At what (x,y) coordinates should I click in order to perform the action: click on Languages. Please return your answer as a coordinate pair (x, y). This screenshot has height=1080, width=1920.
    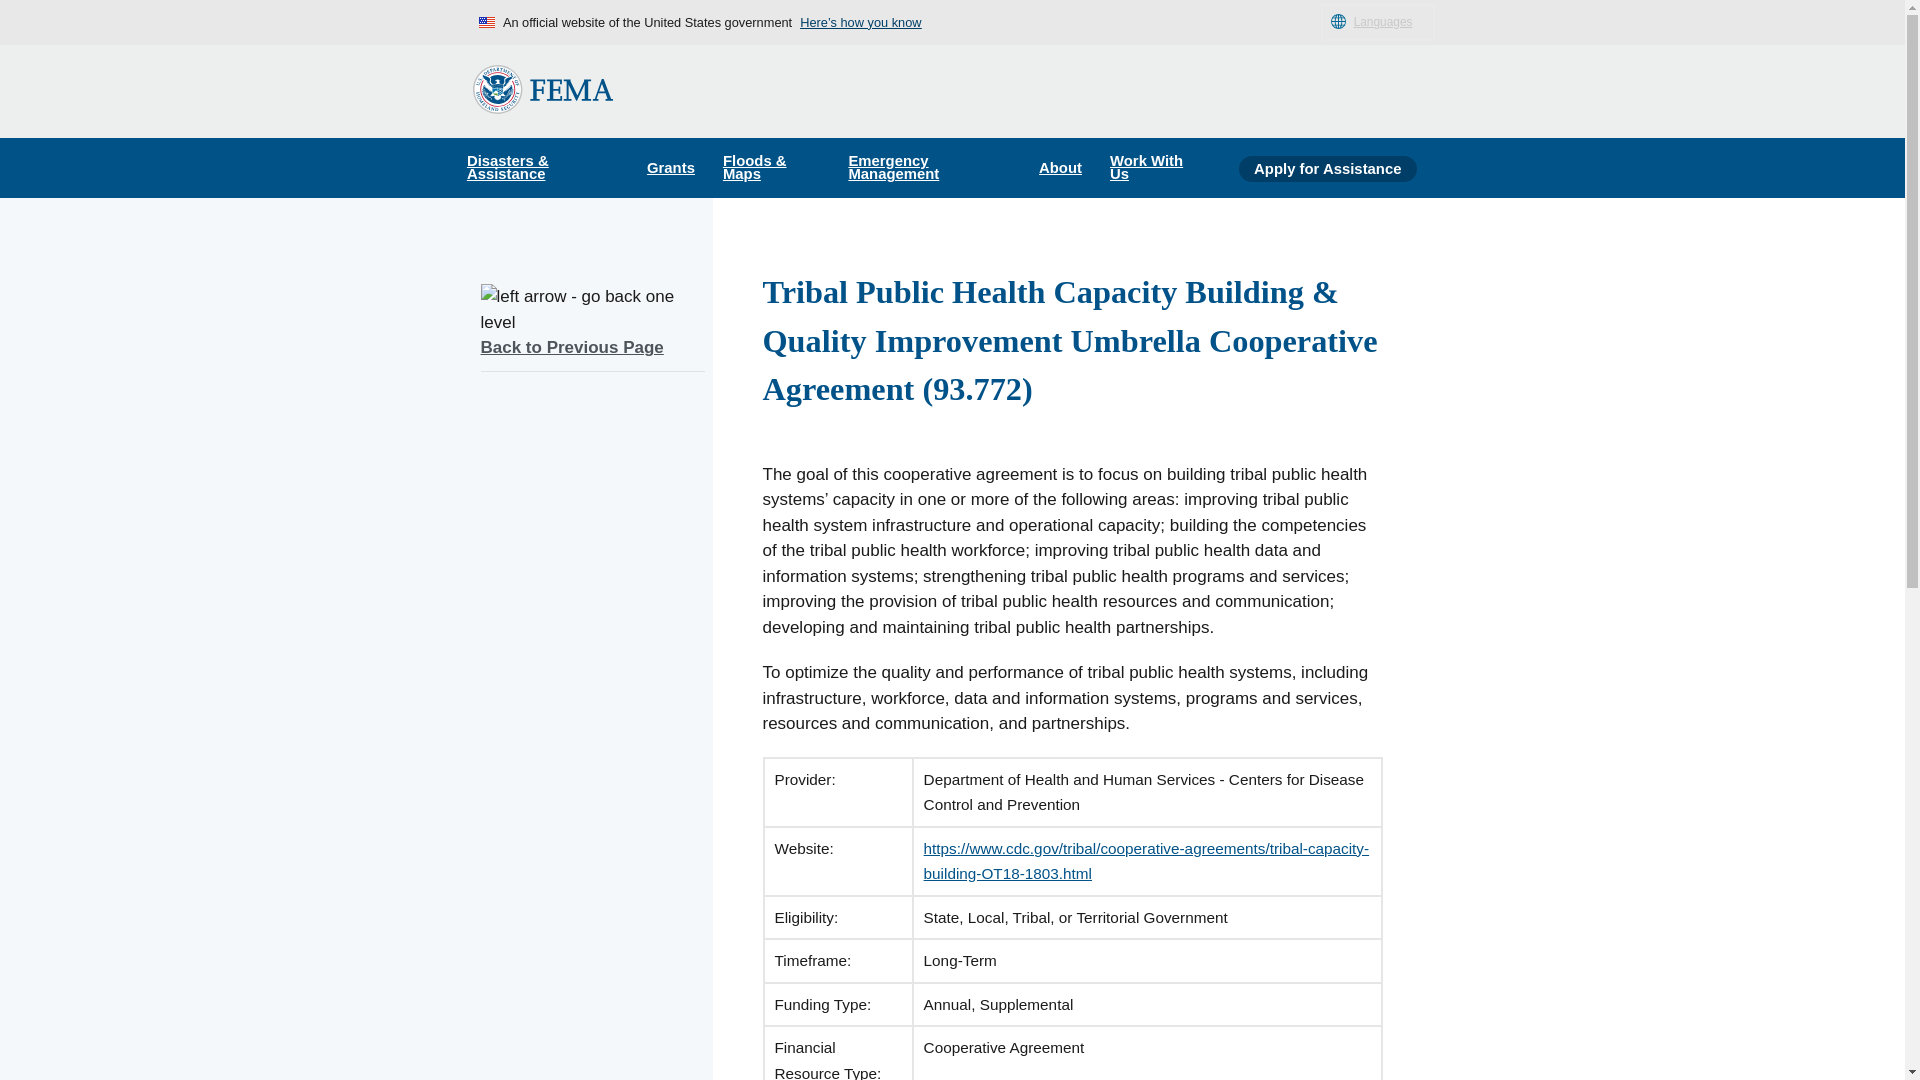
    Looking at the image, I should click on (1377, 22).